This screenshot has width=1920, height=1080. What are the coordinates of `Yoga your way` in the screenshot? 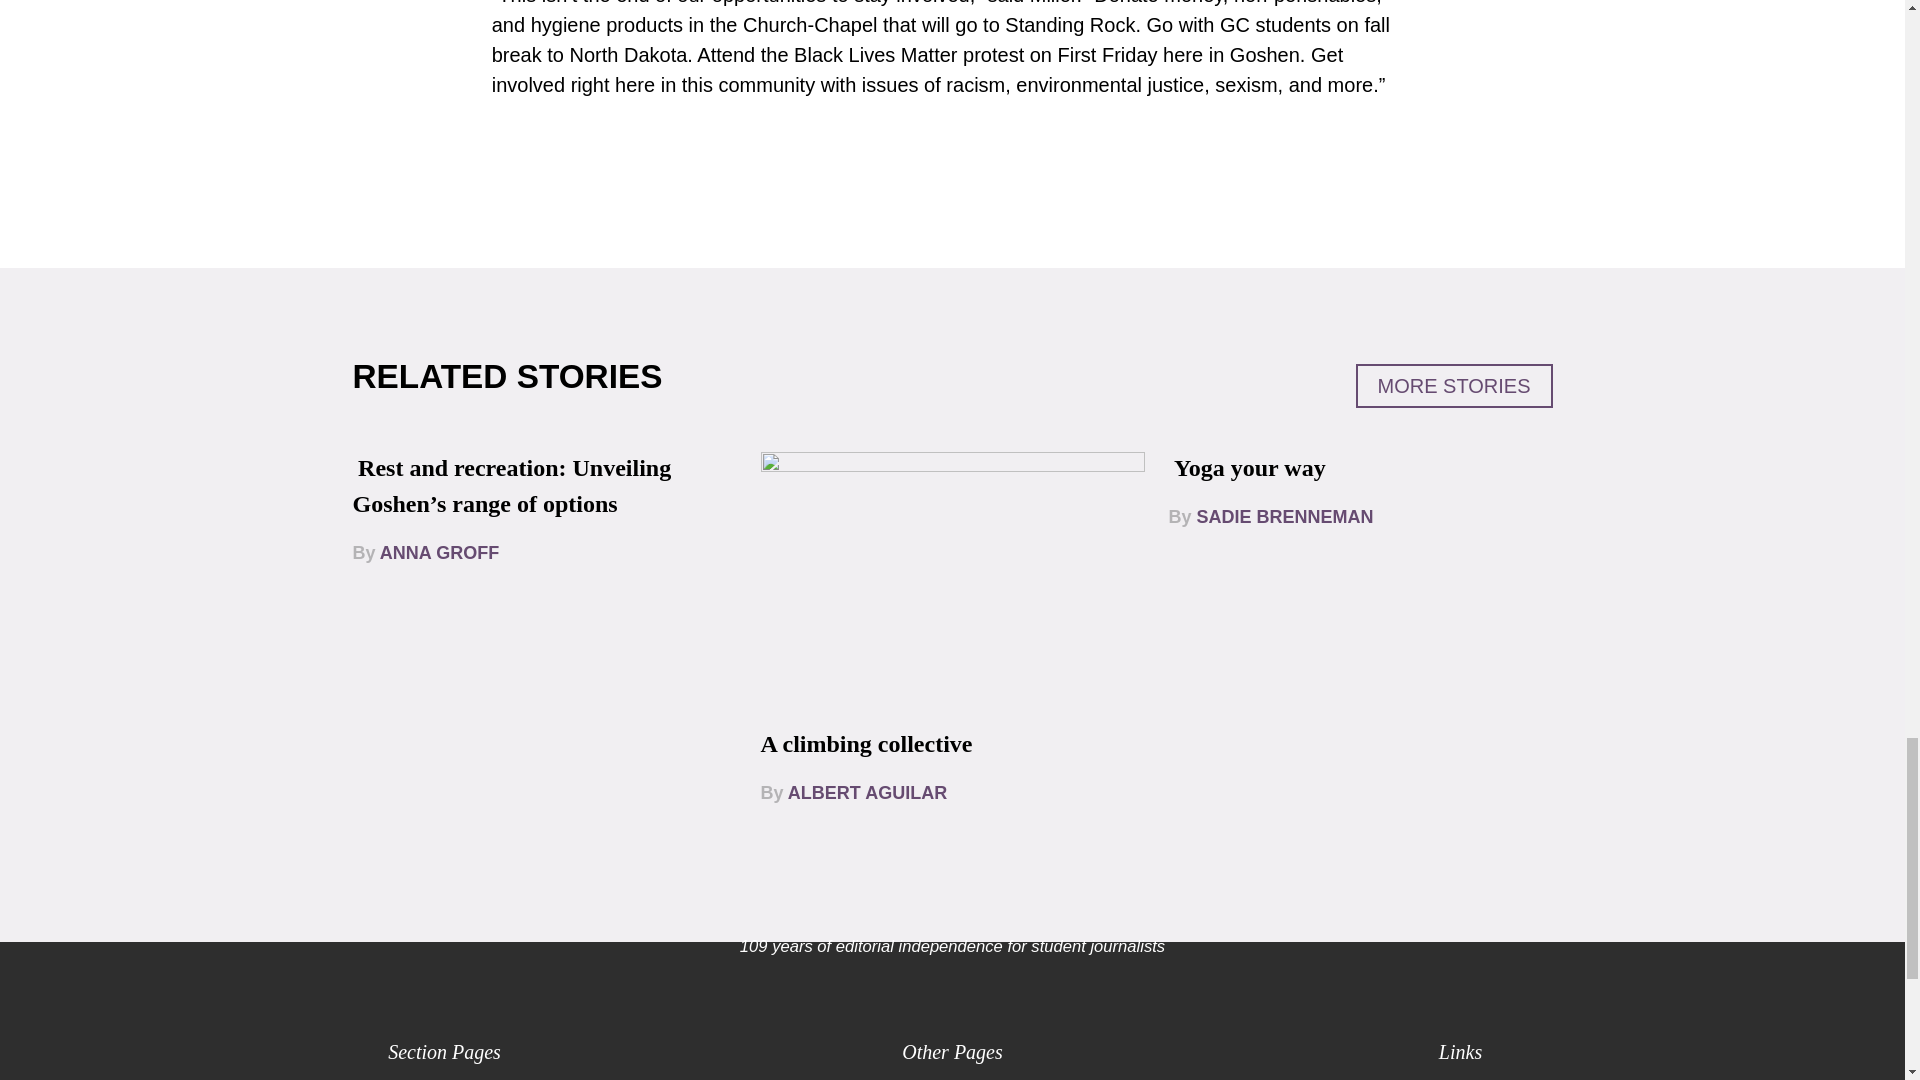 It's located at (1250, 467).